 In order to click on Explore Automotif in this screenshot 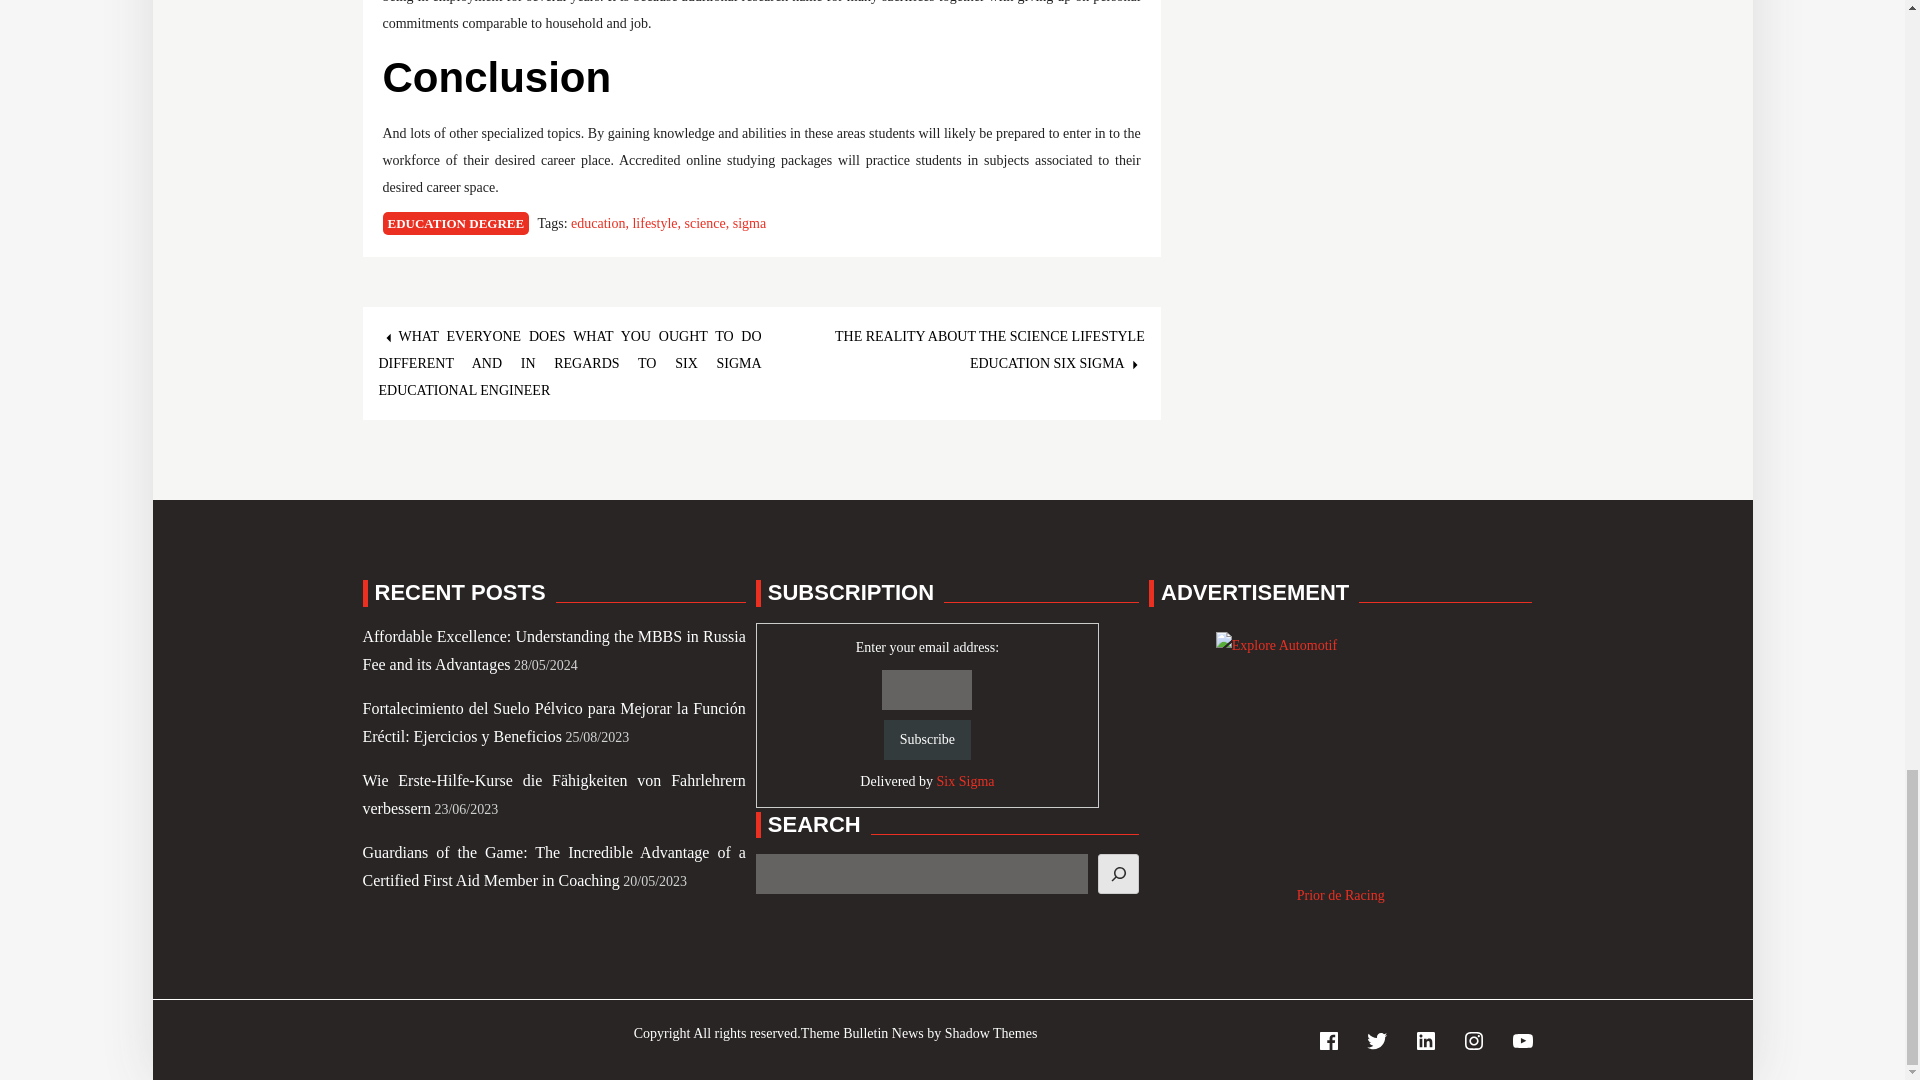, I will do `click(1340, 756)`.